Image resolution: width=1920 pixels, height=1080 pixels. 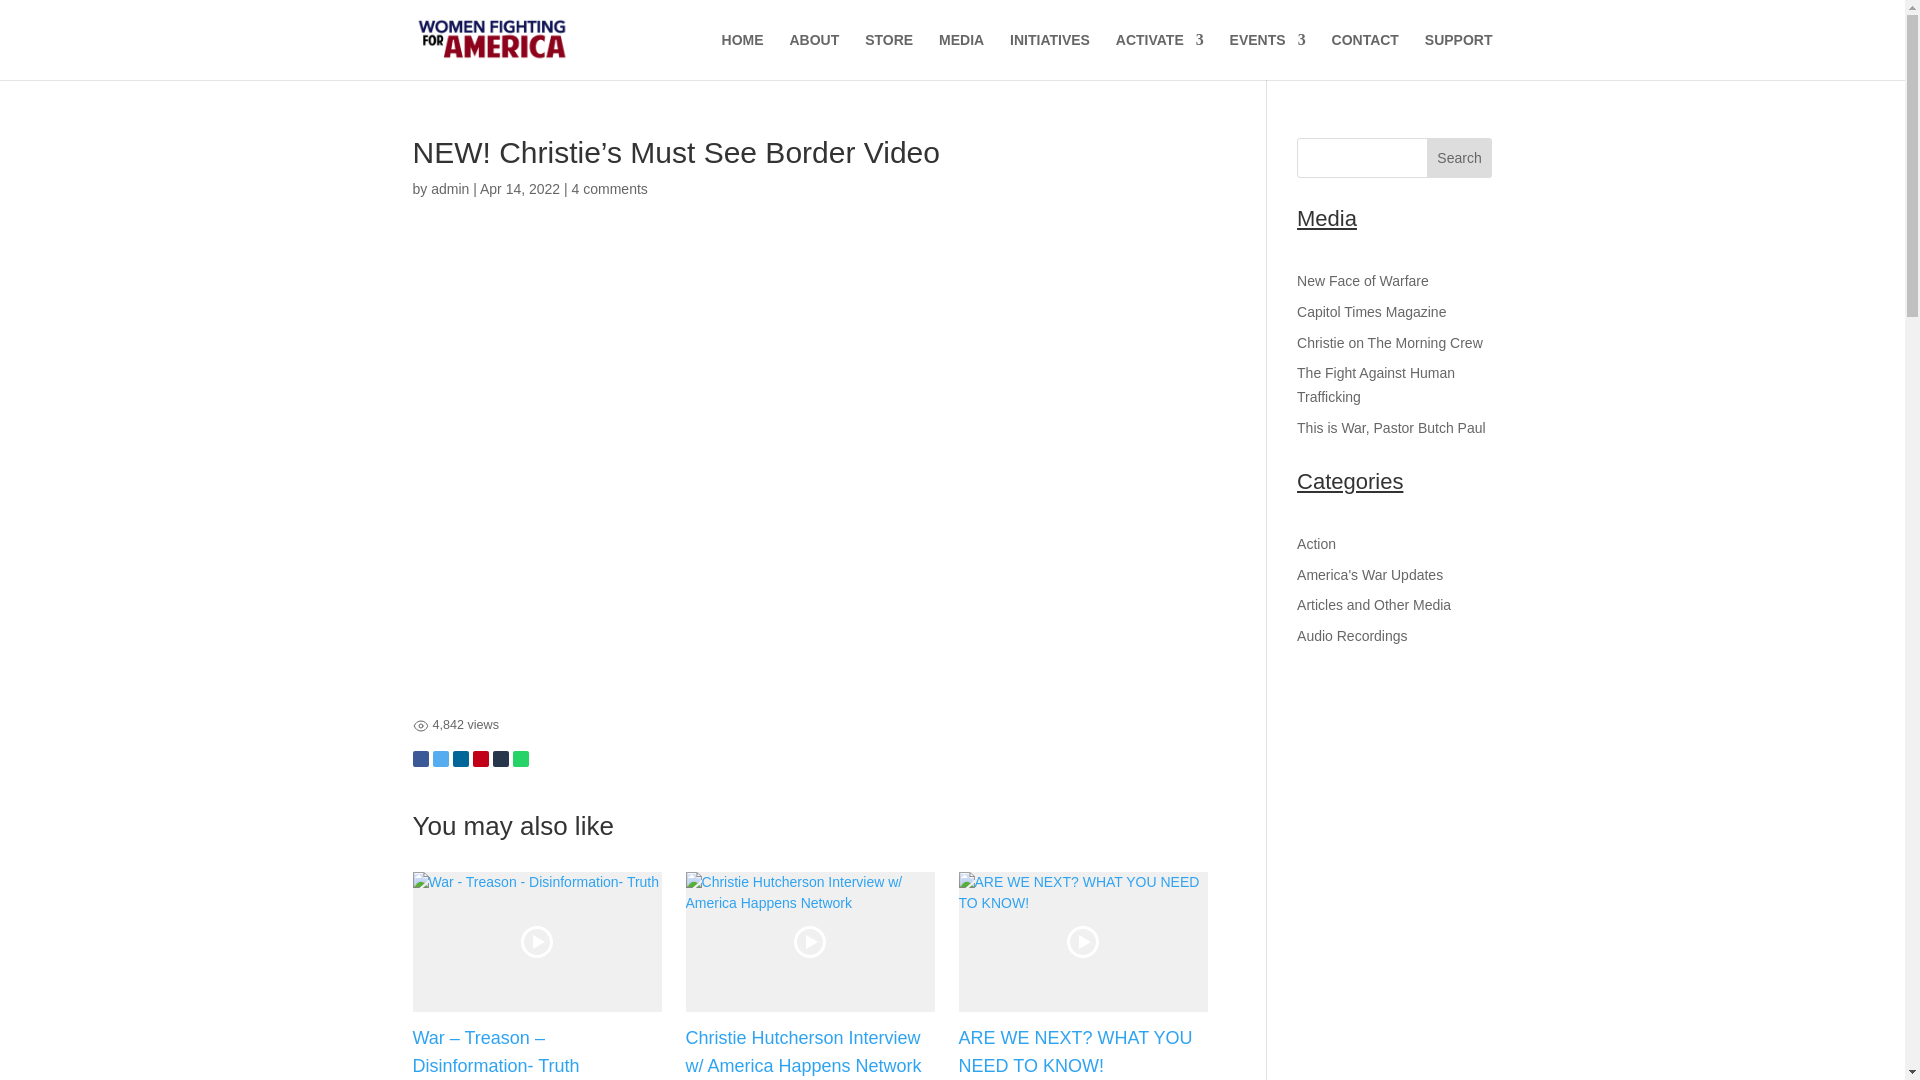 What do you see at coordinates (520, 758) in the screenshot?
I see `WhatsApp` at bounding box center [520, 758].